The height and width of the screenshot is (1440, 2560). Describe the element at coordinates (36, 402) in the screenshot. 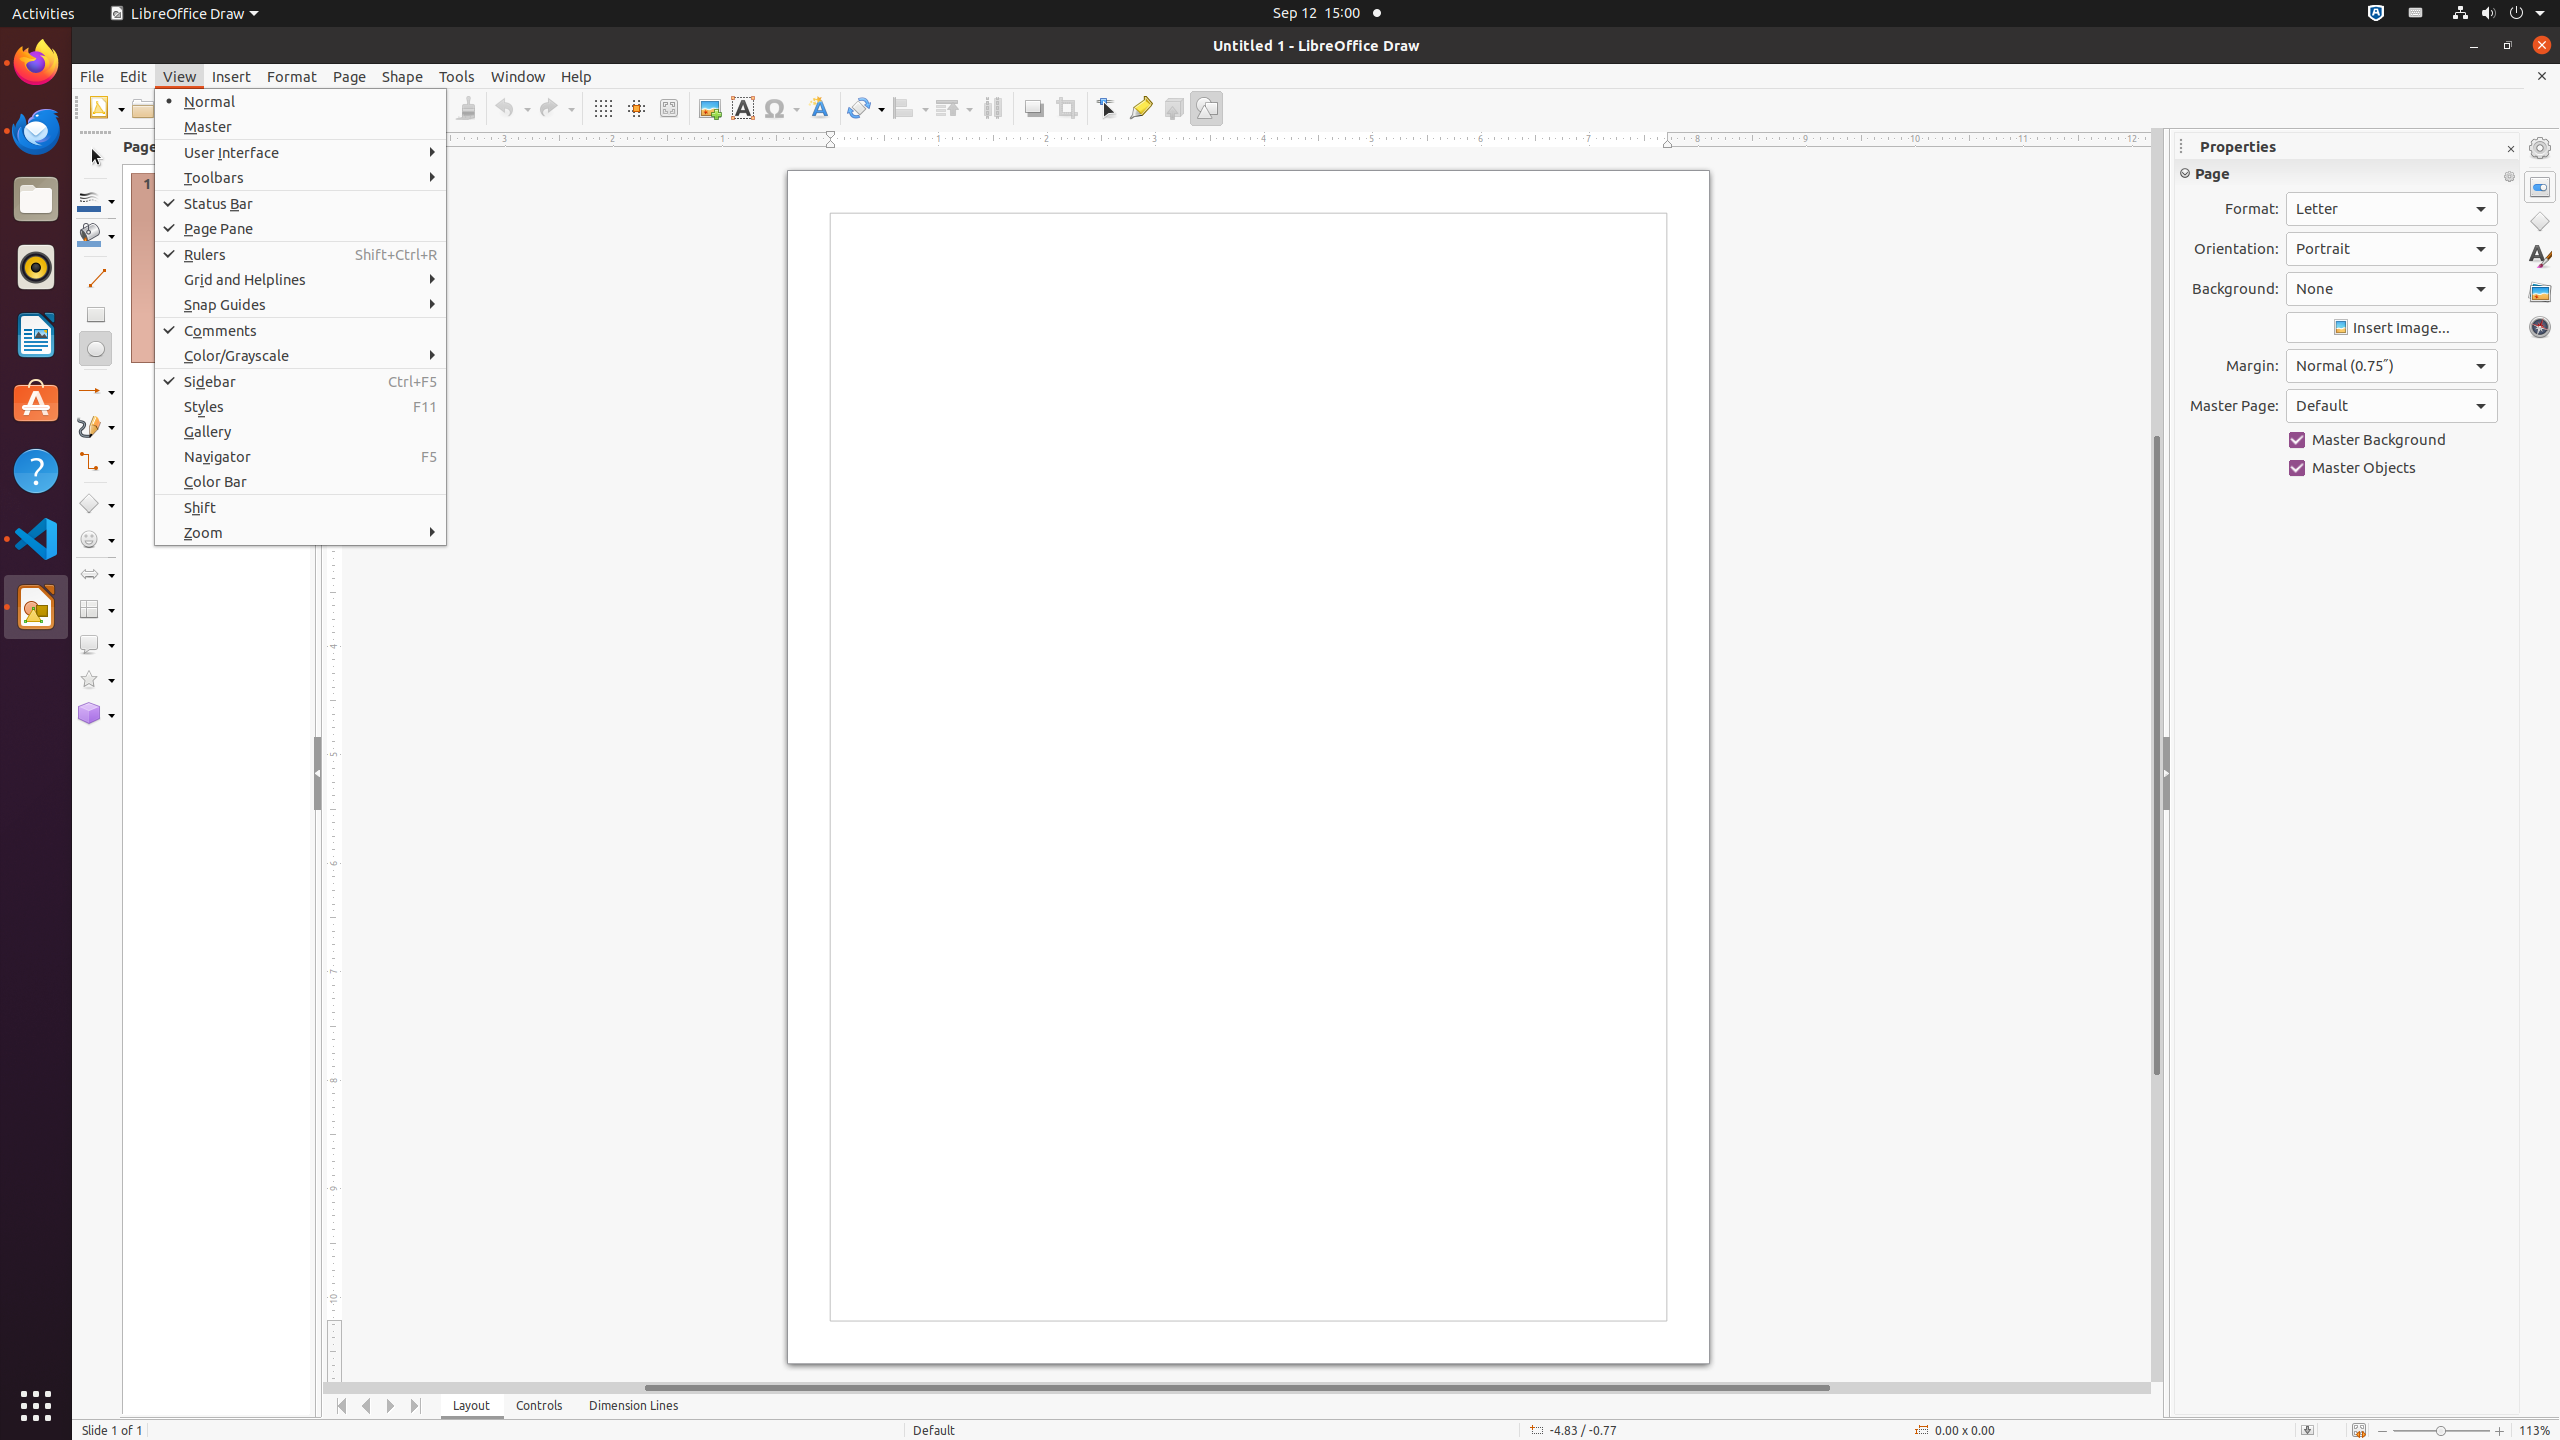

I see `Ubuntu Software` at that location.